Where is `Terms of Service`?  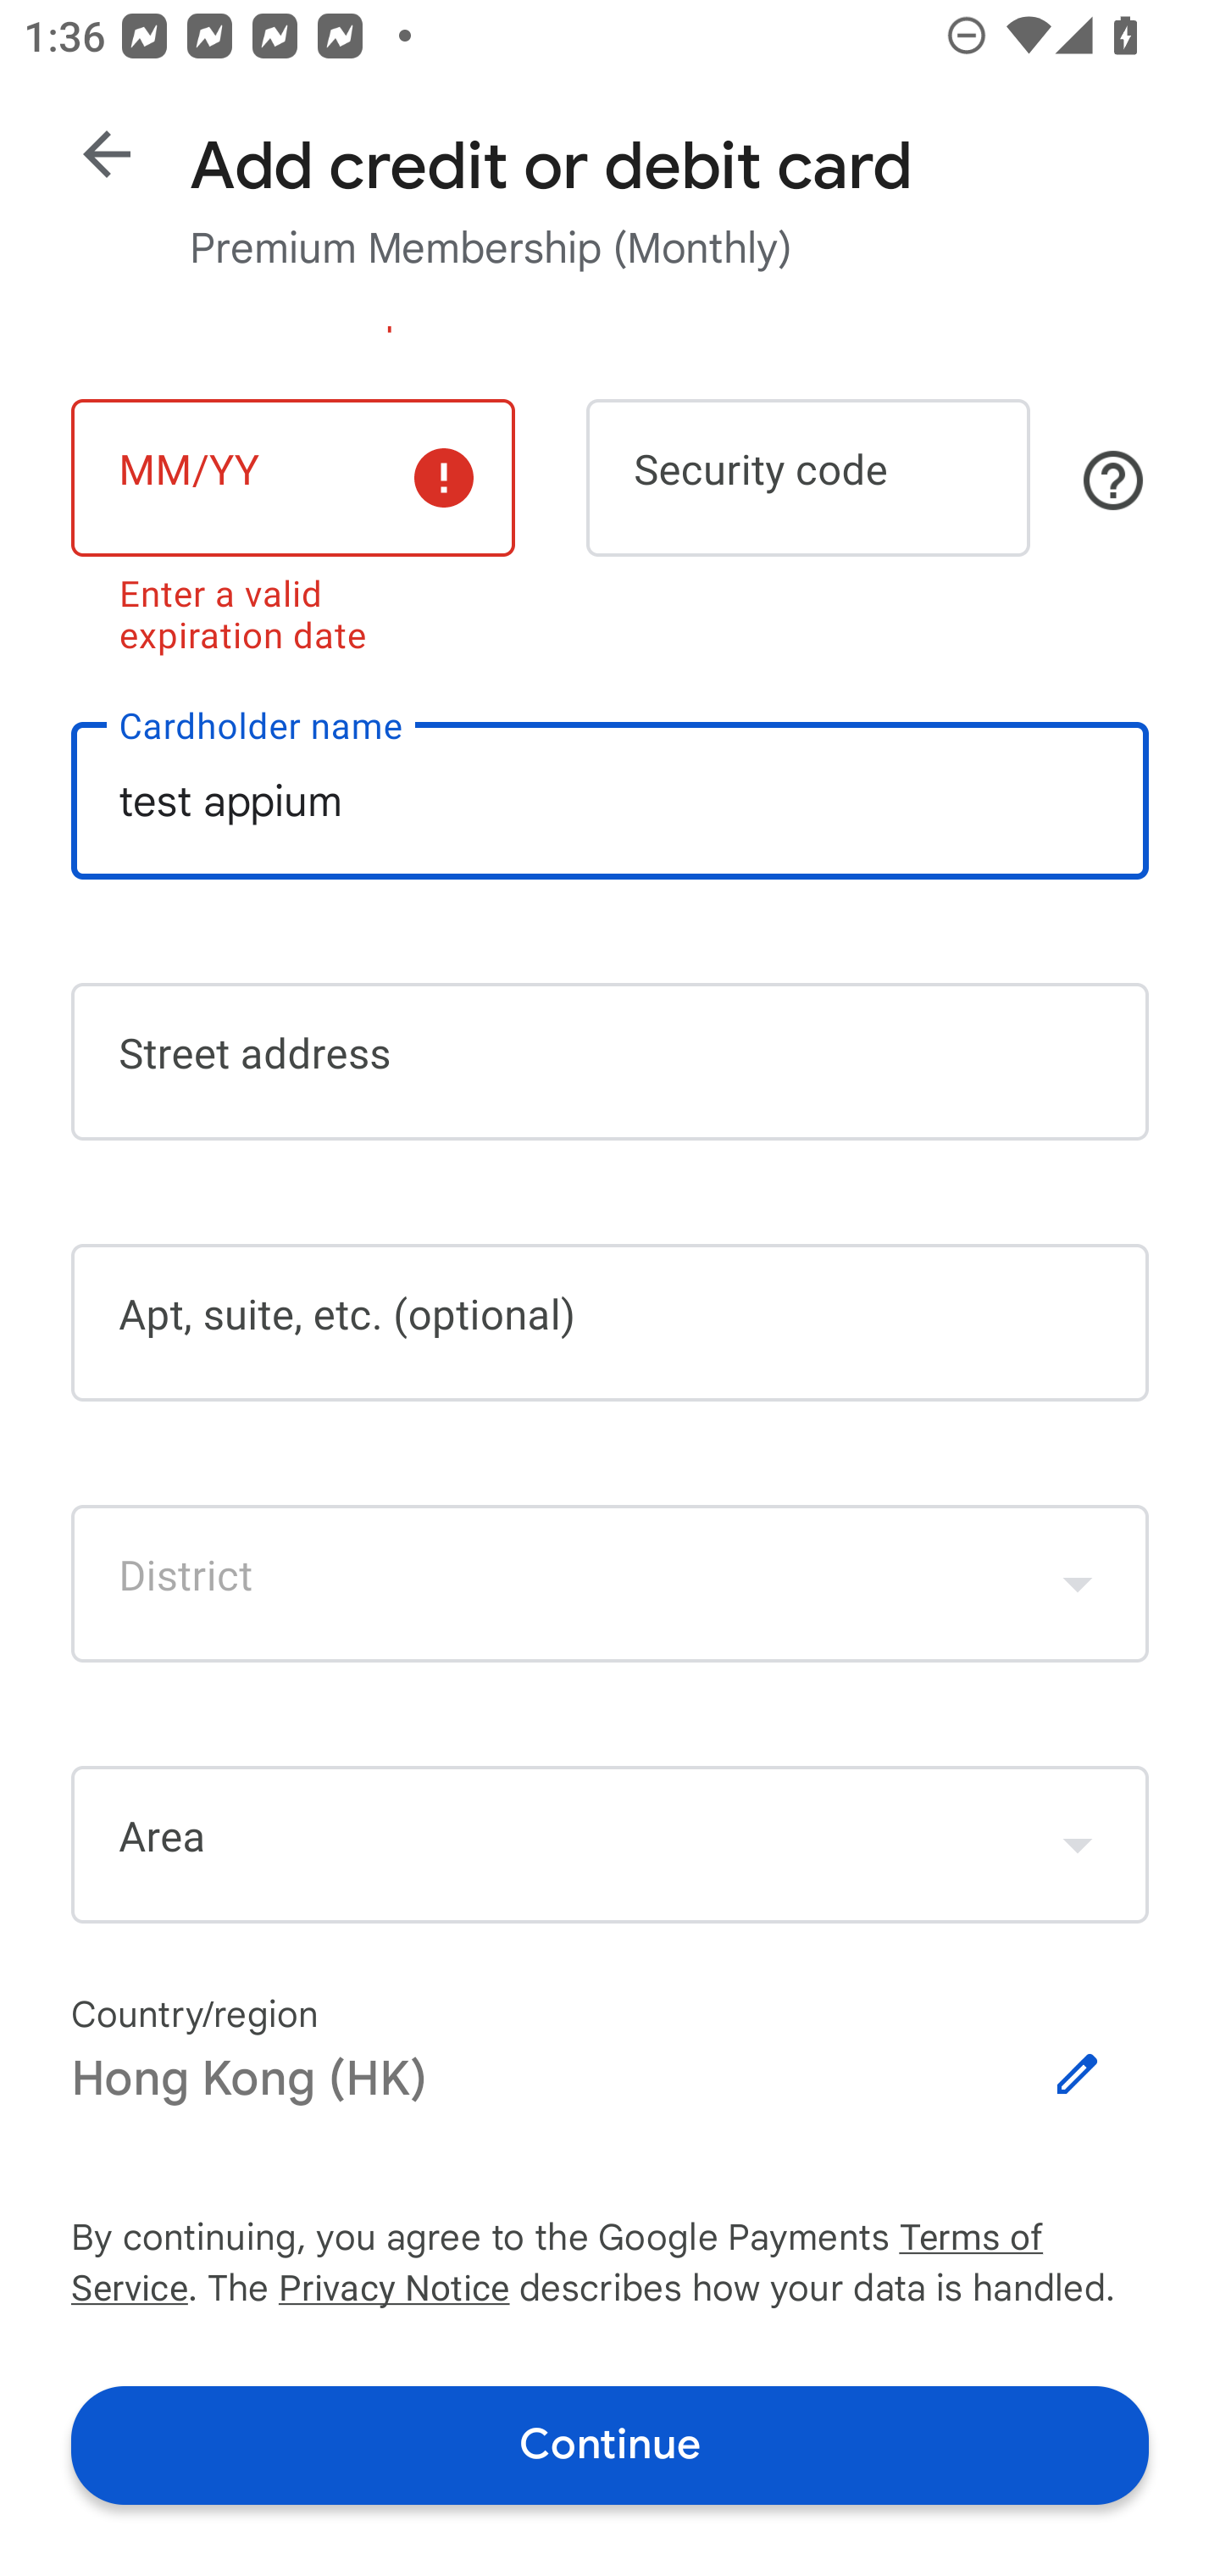 Terms of Service is located at coordinates (1023, 2239).